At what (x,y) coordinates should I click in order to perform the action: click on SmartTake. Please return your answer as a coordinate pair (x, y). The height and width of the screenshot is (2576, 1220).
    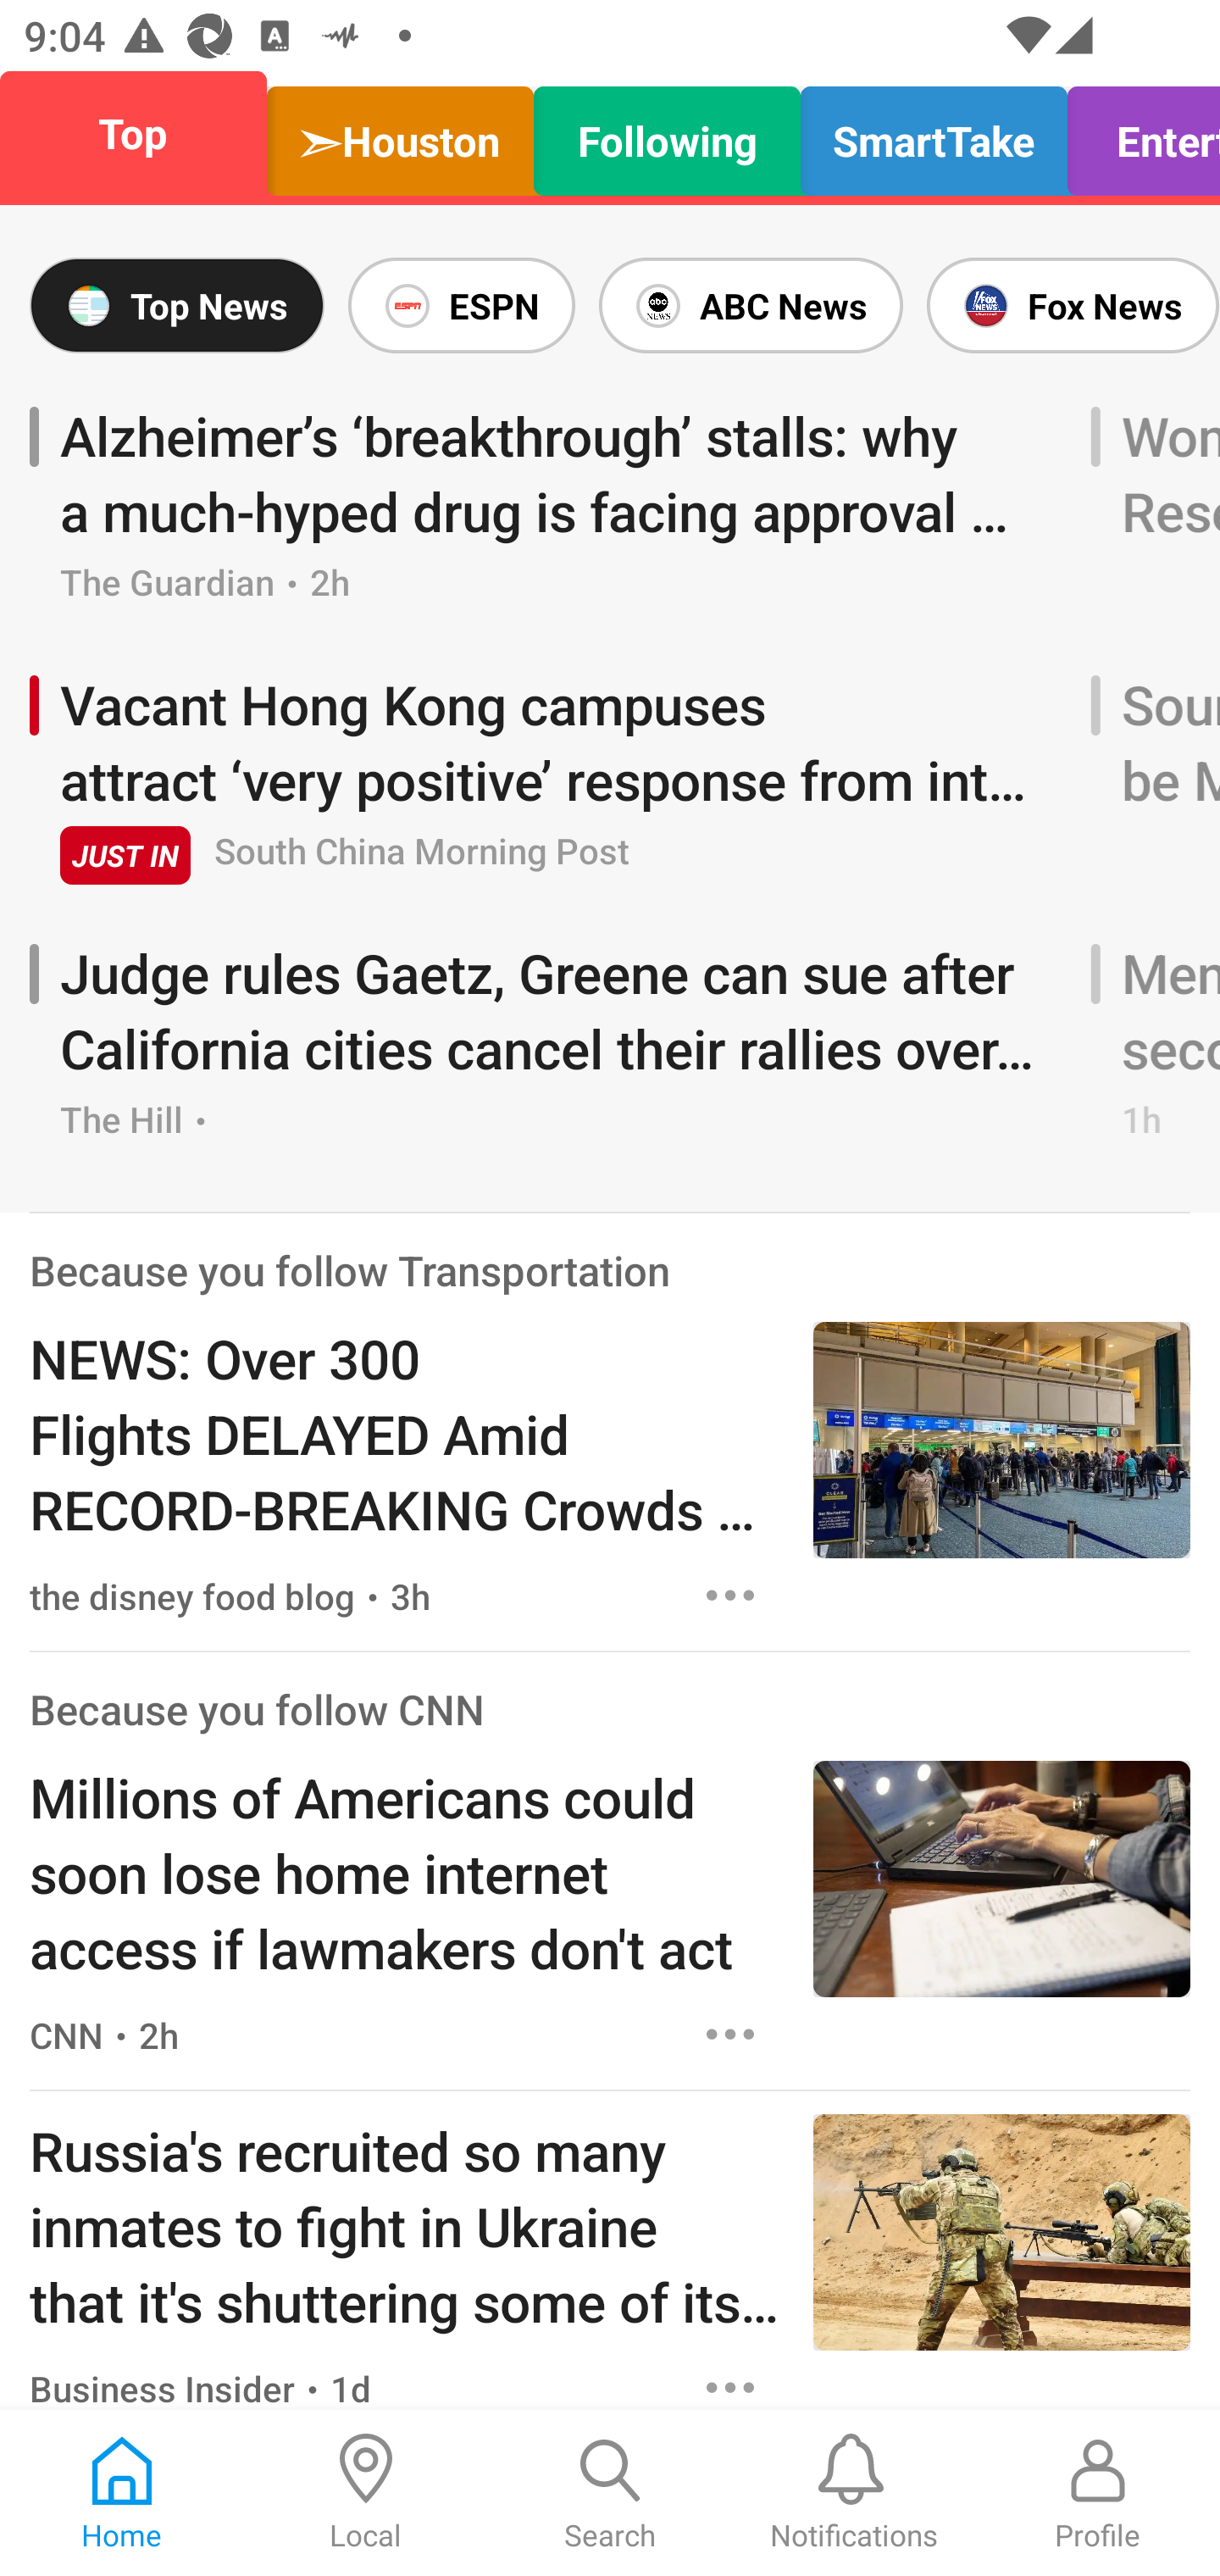
    Looking at the image, I should click on (934, 134).